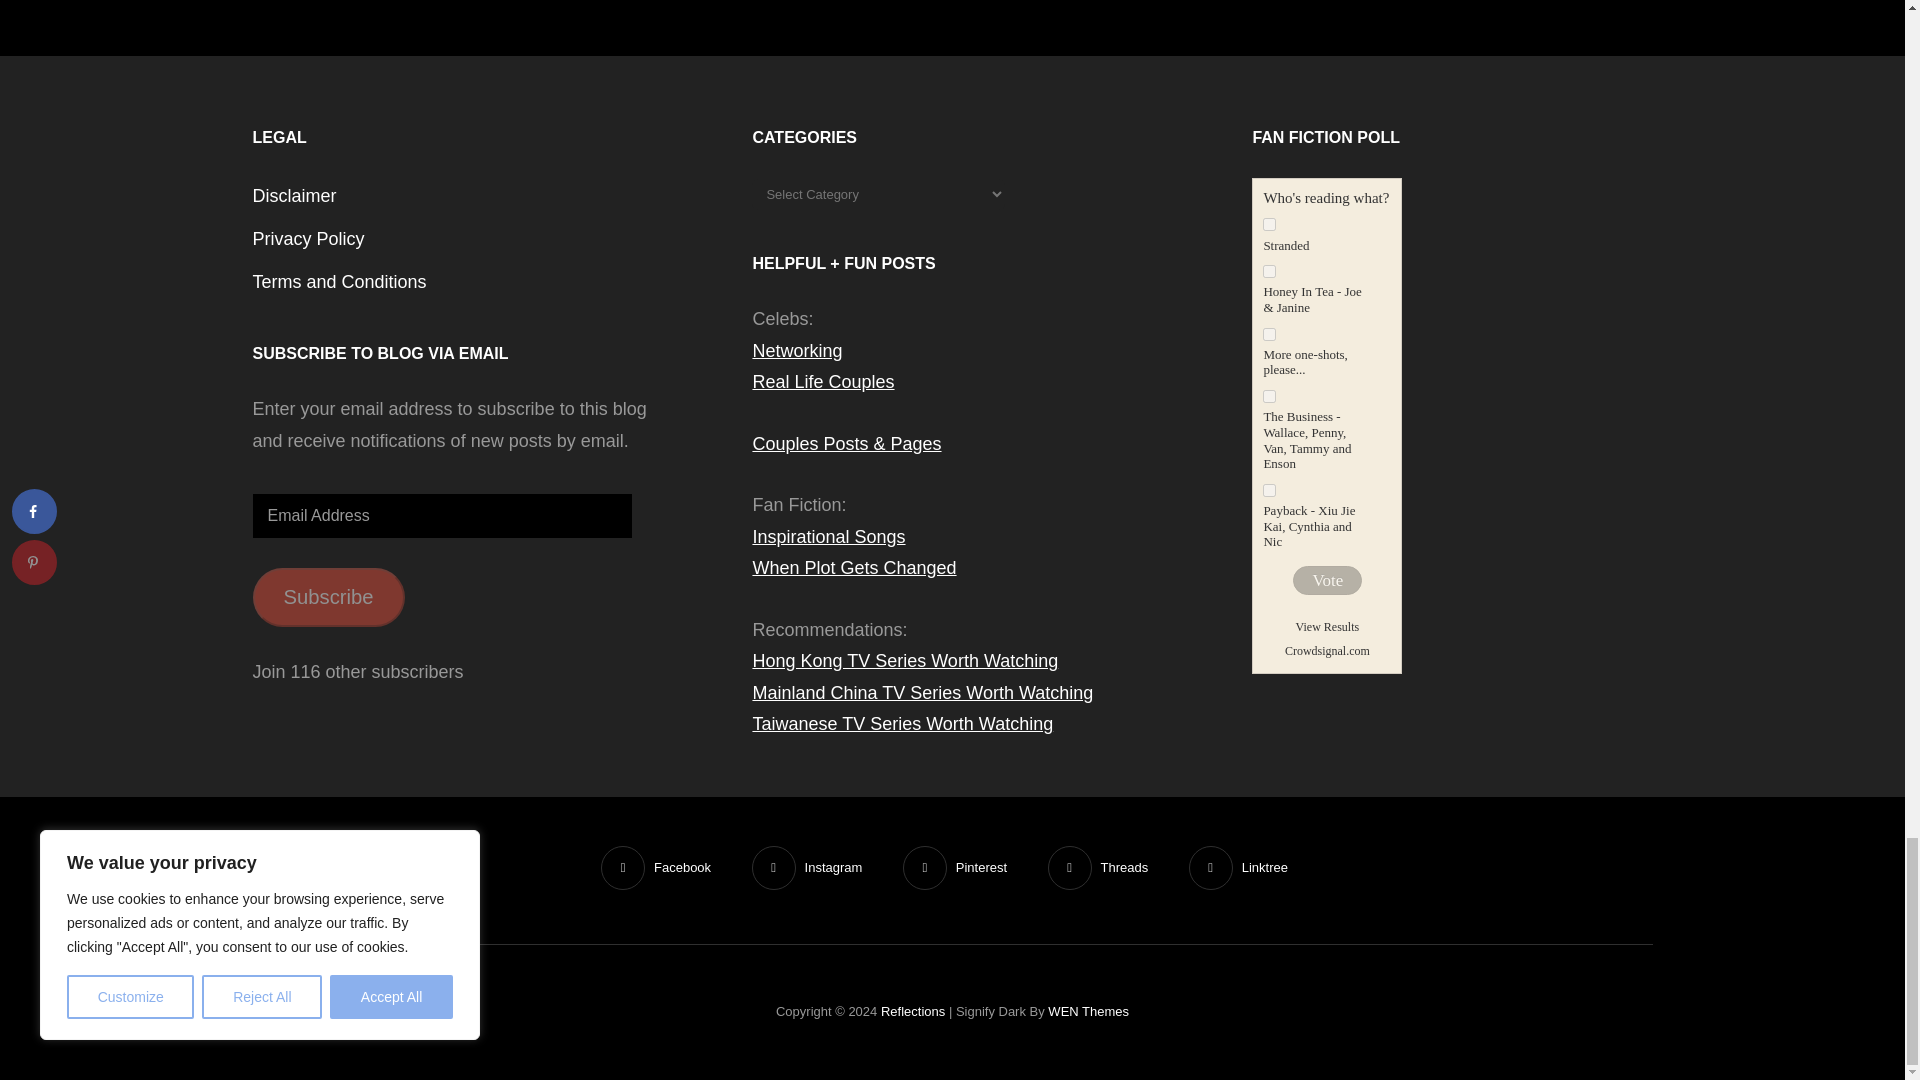 The image size is (1920, 1080). Describe the element at coordinates (1270, 270) in the screenshot. I see `26941973` at that location.